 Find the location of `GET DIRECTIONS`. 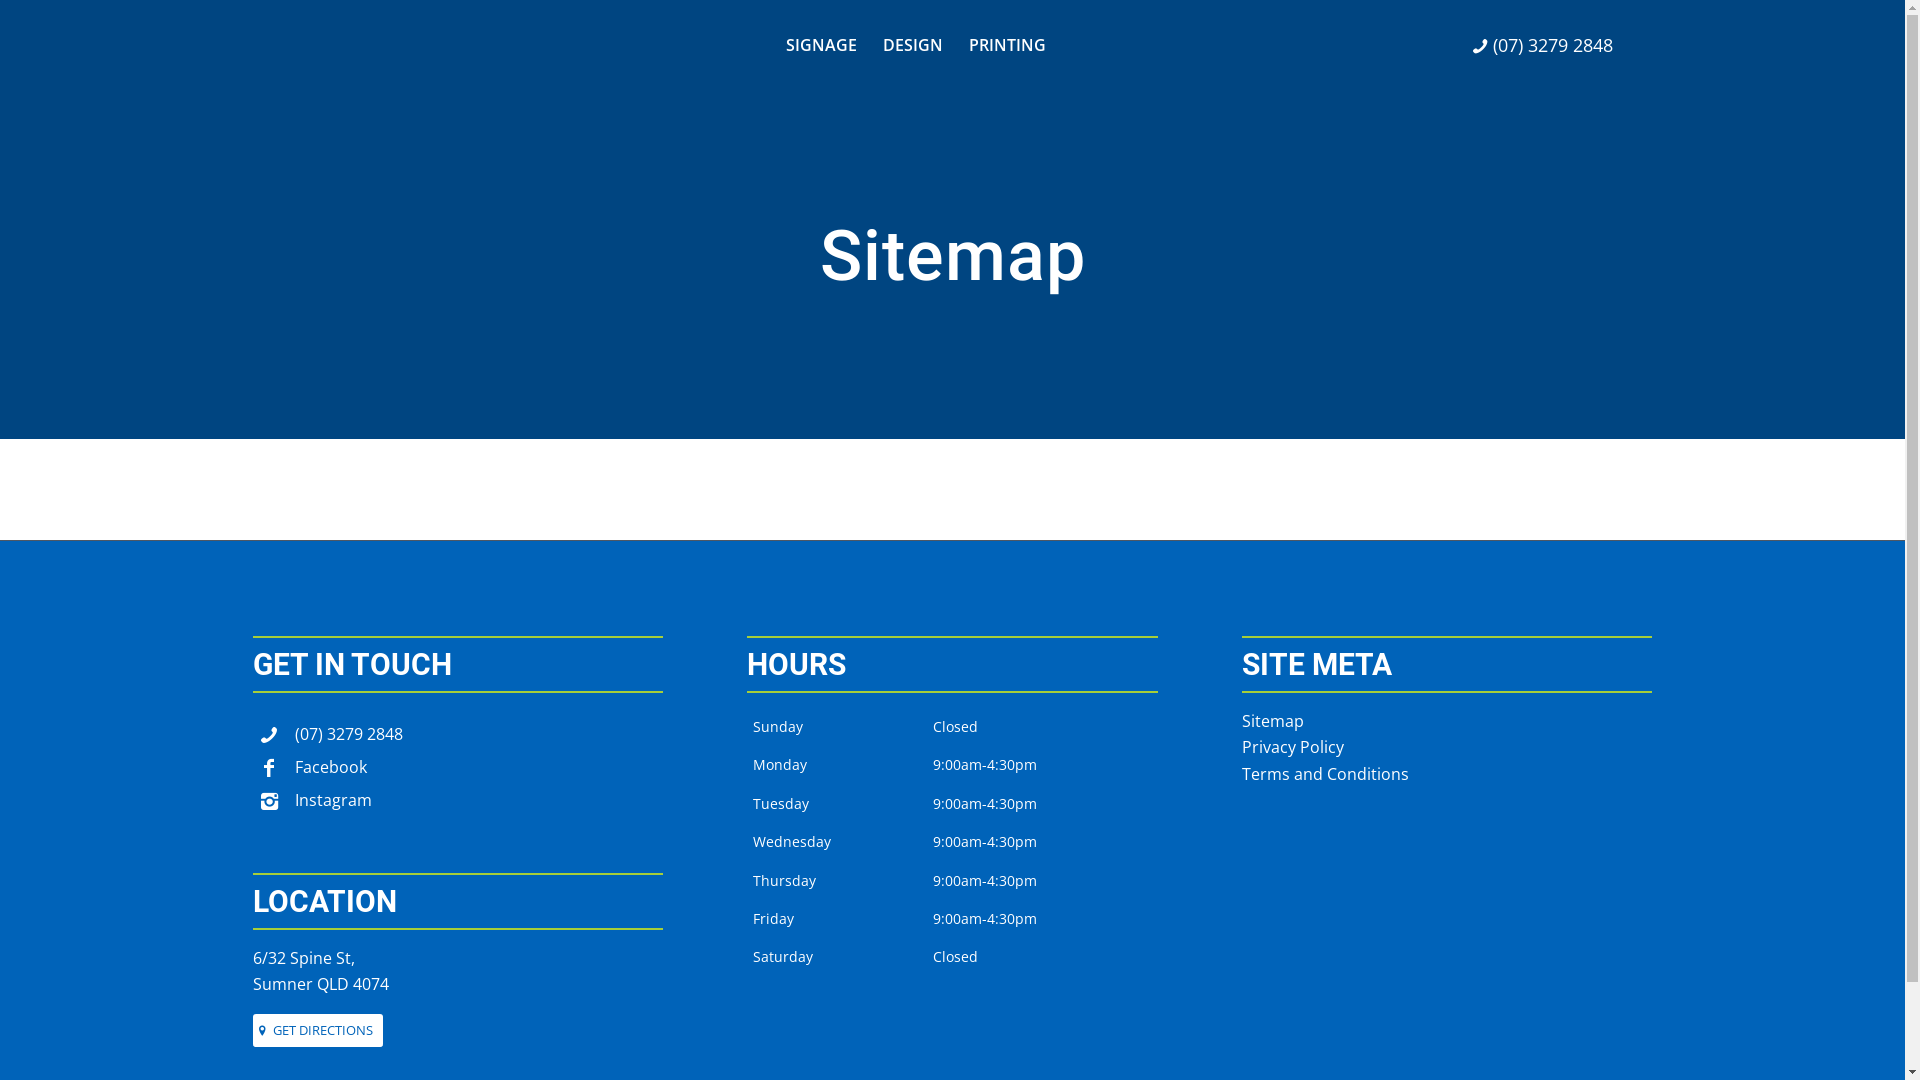

GET DIRECTIONS is located at coordinates (317, 1030).